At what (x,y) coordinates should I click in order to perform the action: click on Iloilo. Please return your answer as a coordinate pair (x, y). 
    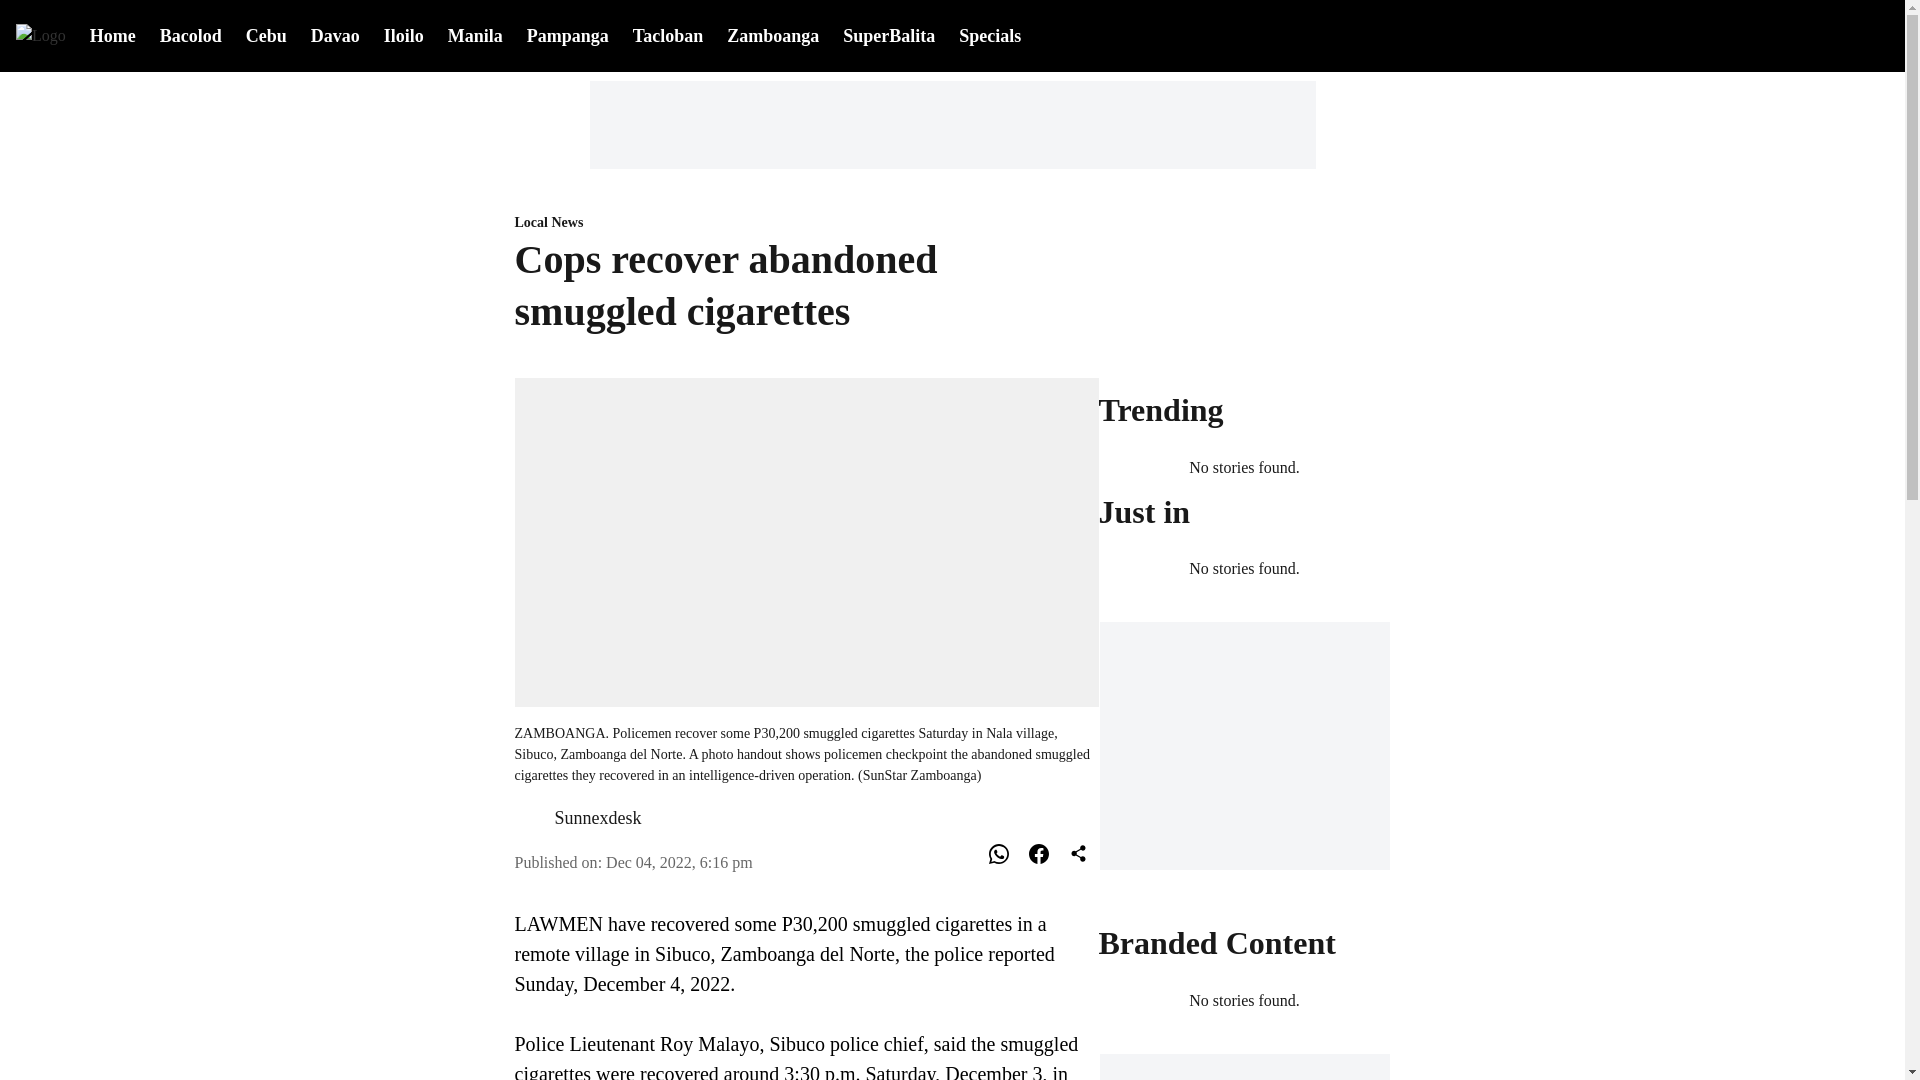
    Looking at the image, I should click on (404, 34).